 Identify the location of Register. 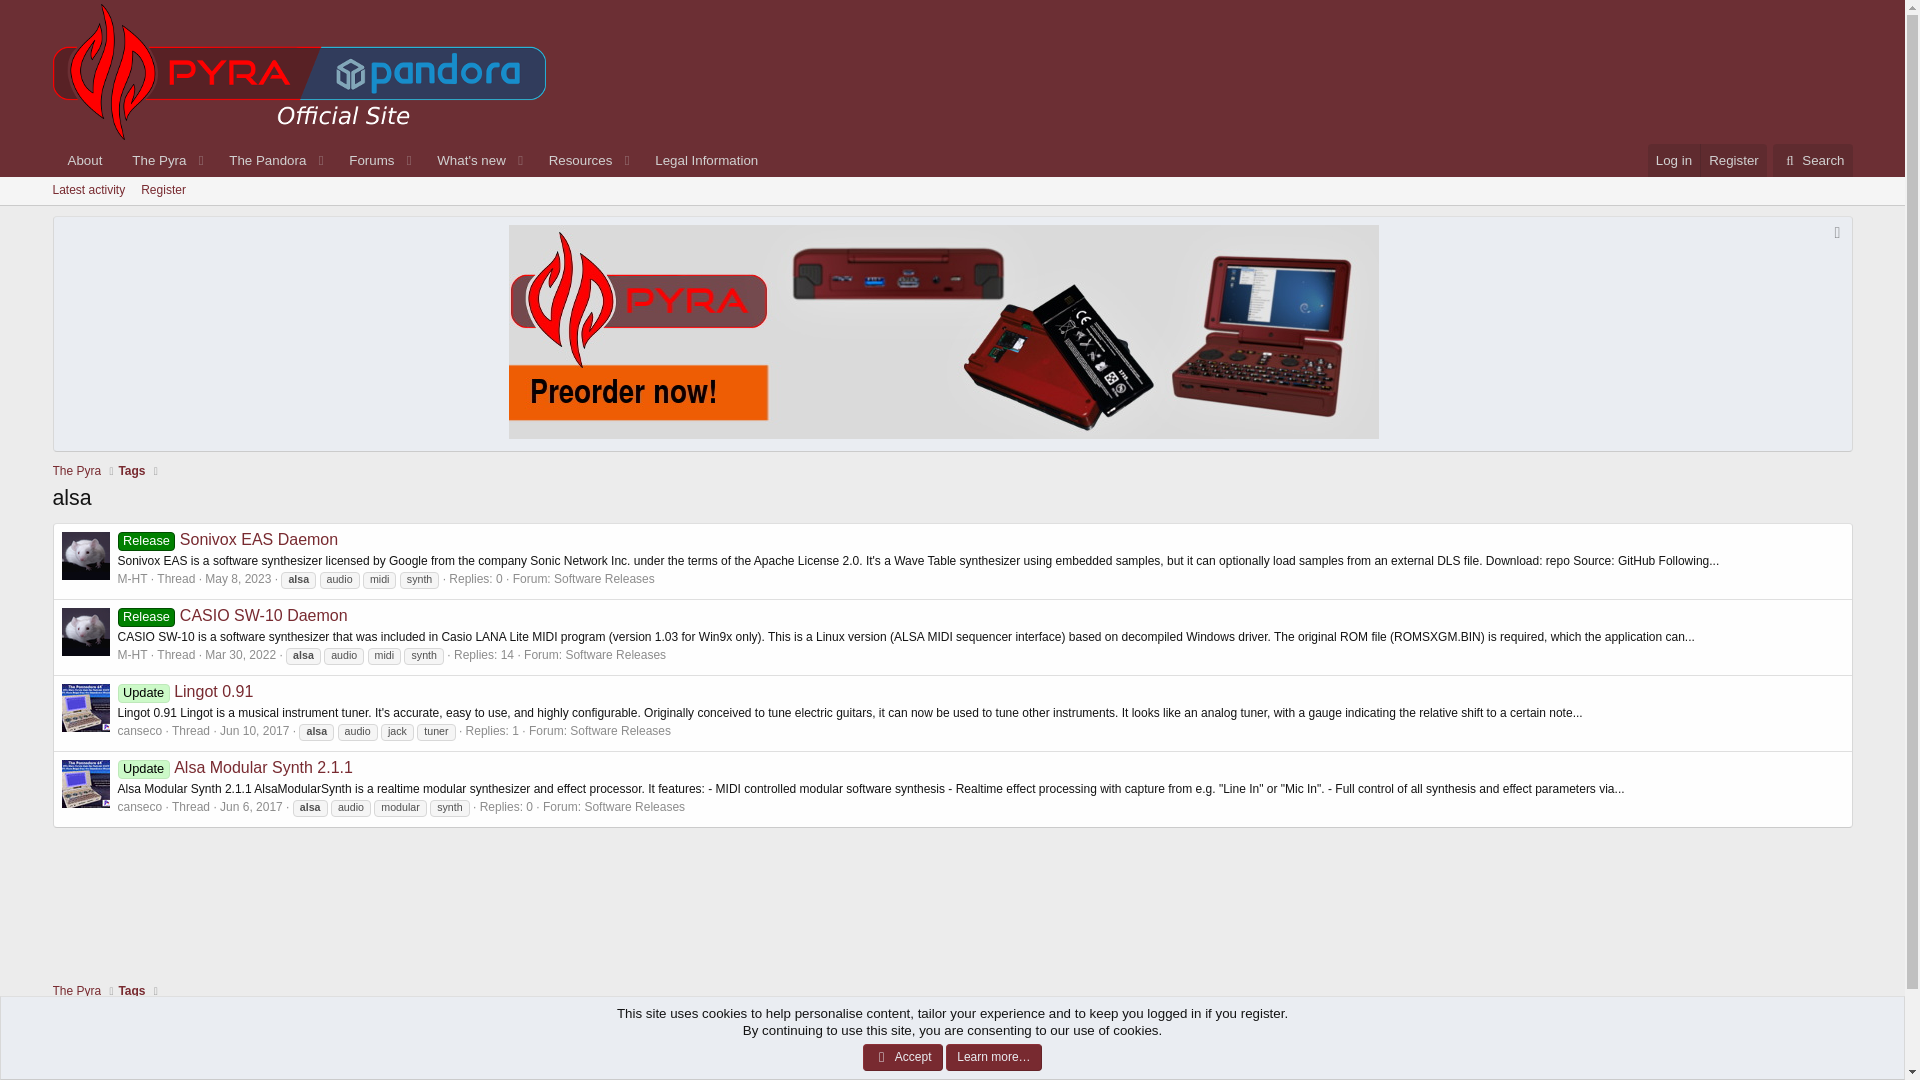
(1732, 160).